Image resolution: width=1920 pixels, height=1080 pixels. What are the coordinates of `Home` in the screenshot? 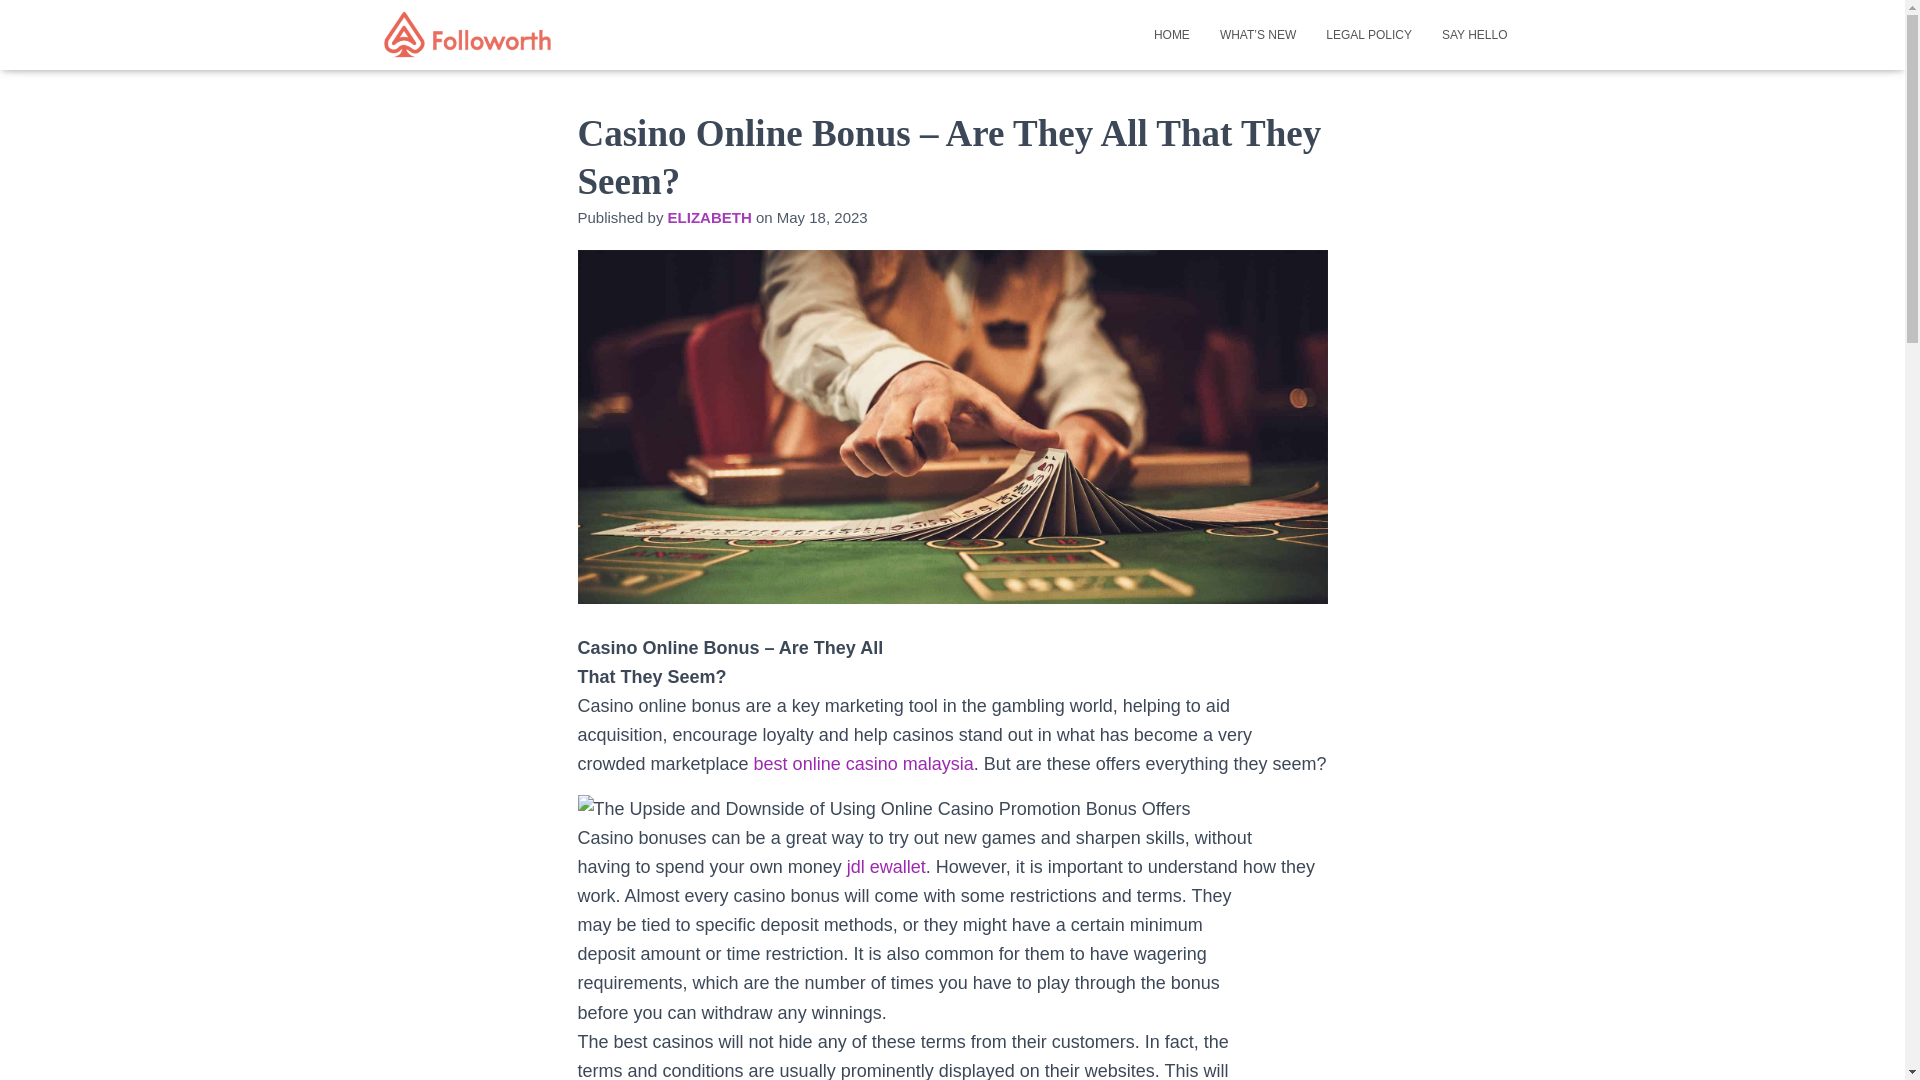 It's located at (1172, 34).